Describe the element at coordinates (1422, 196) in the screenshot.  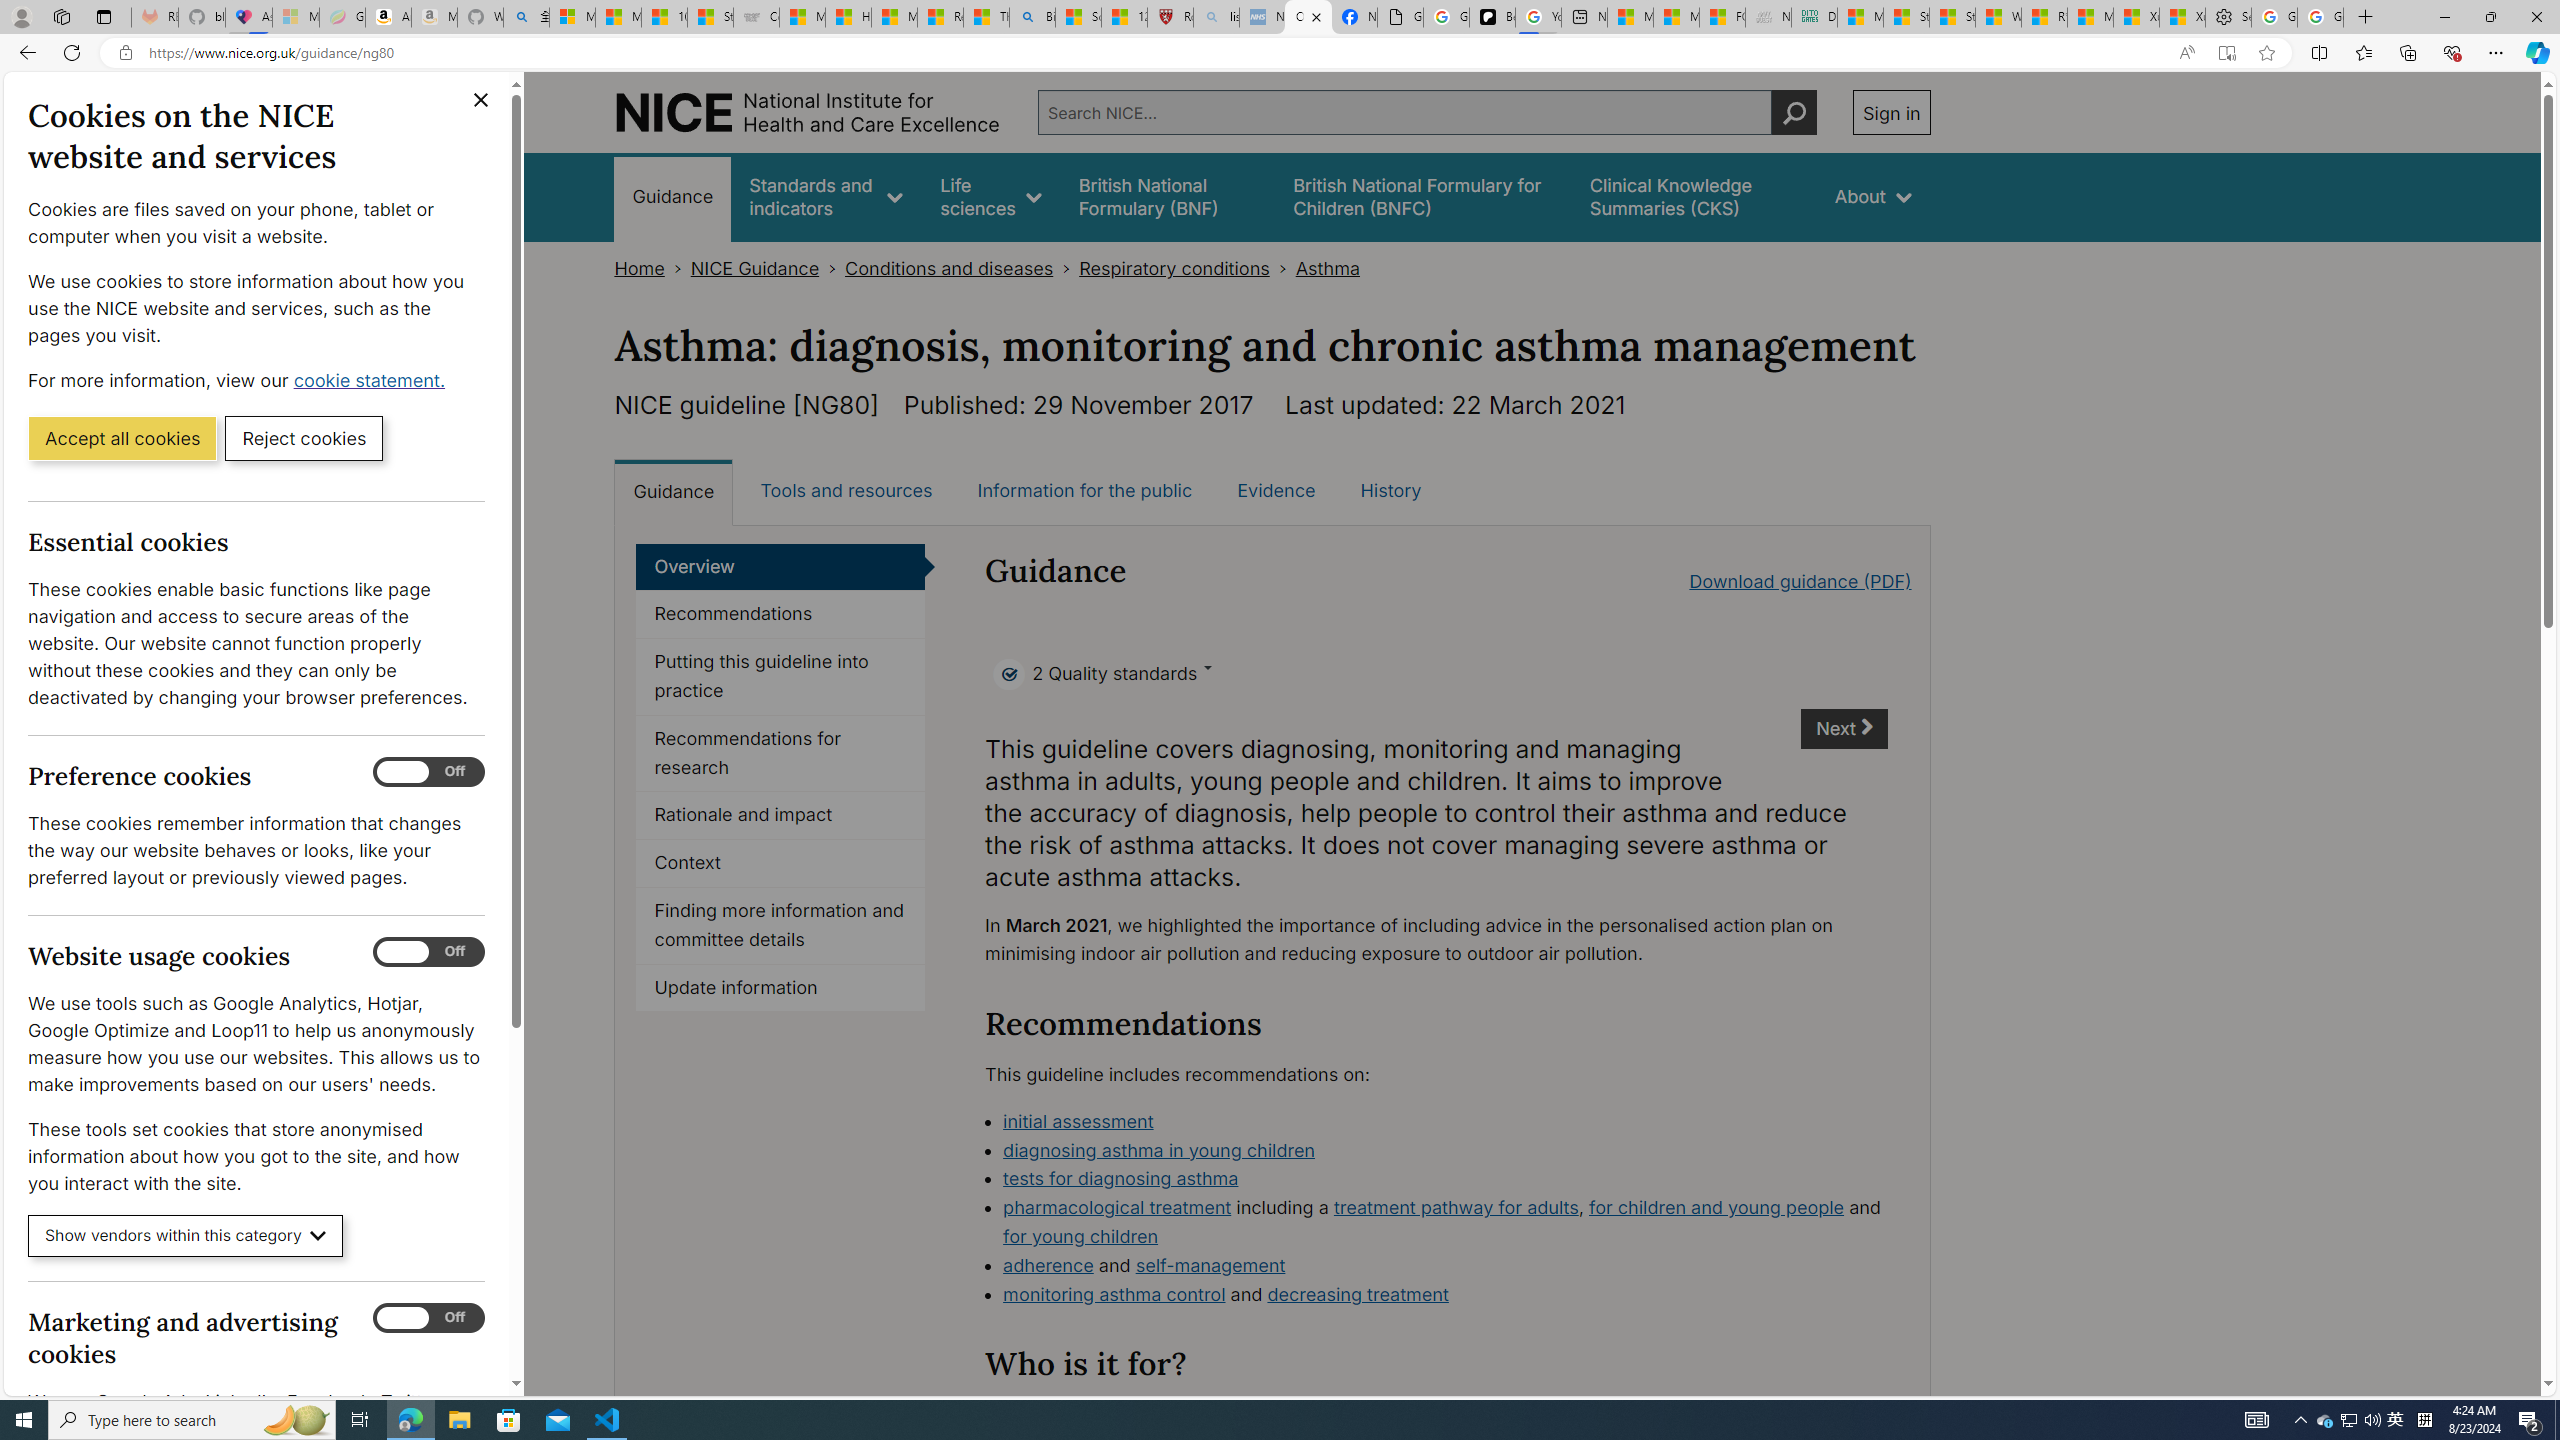
I see `British National Formulary for Children (BNFC)` at that location.